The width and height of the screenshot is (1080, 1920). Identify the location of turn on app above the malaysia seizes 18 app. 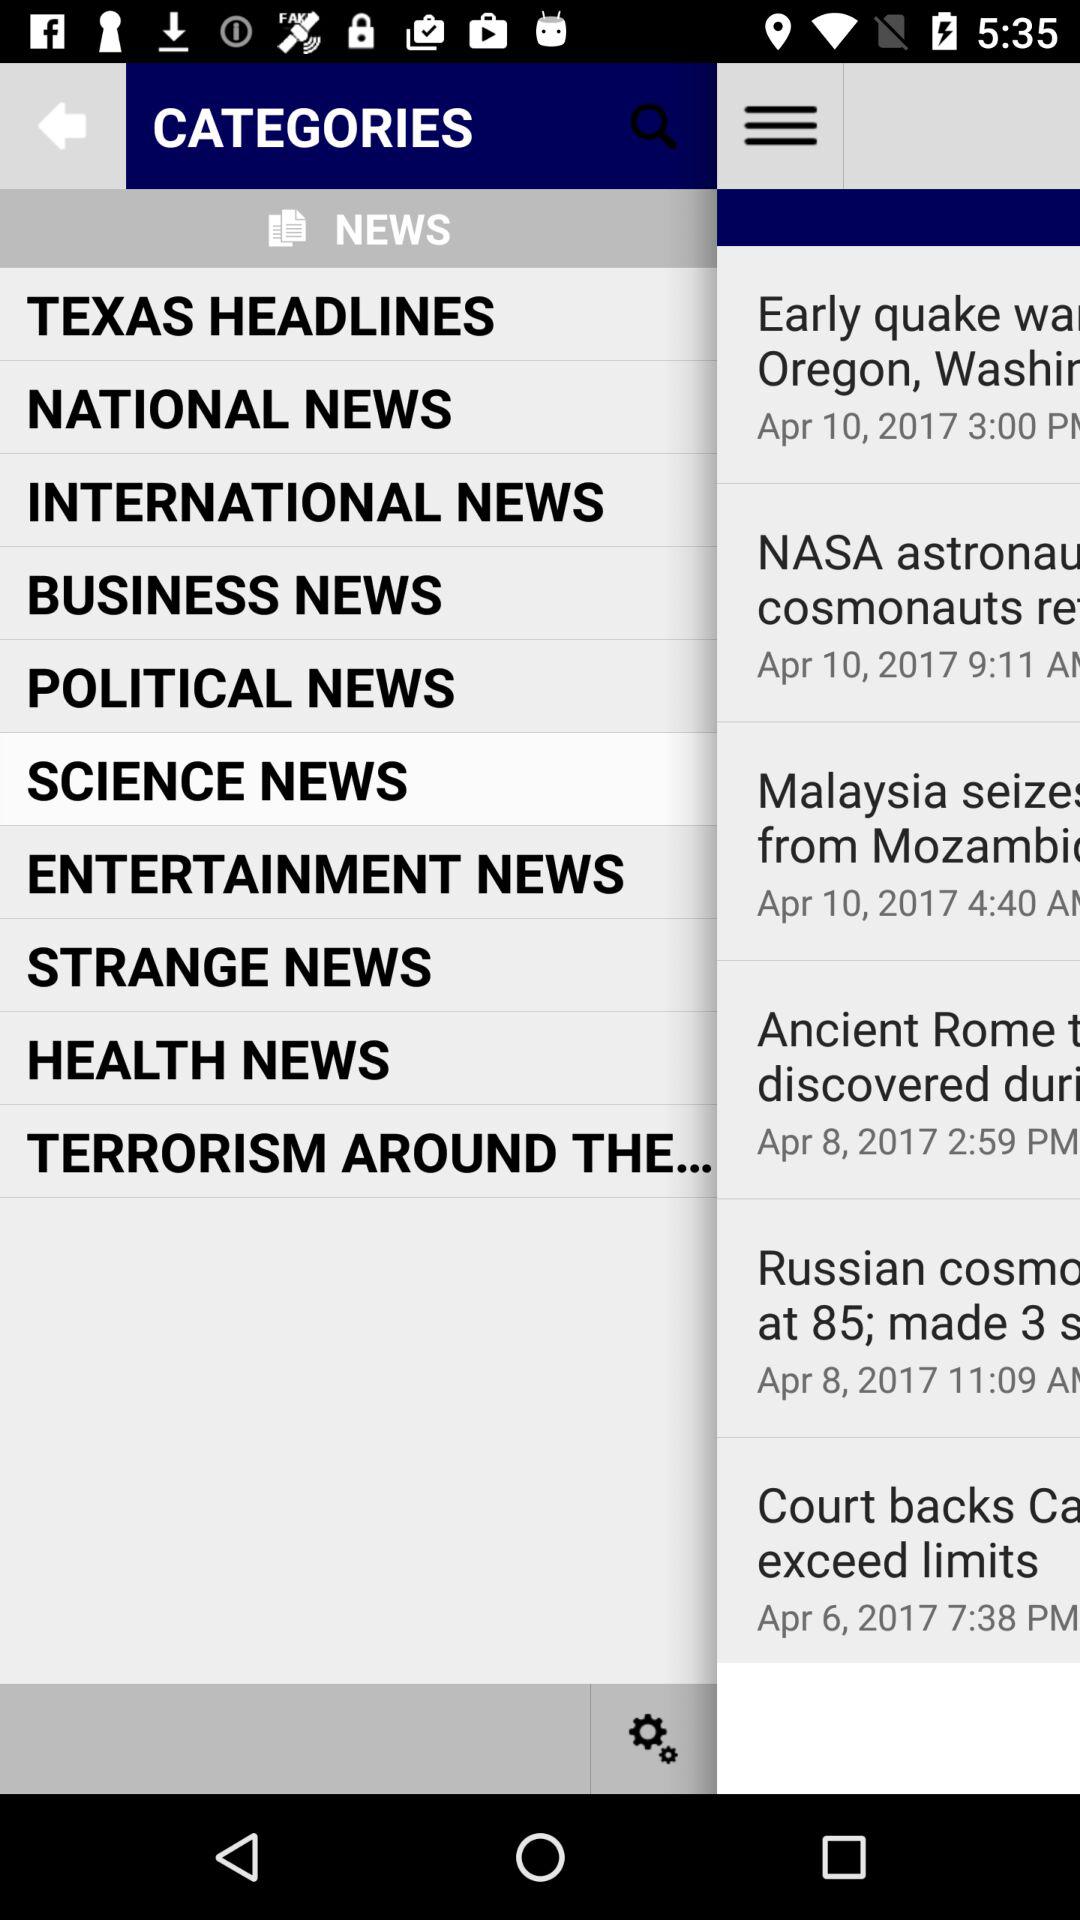
(898, 722).